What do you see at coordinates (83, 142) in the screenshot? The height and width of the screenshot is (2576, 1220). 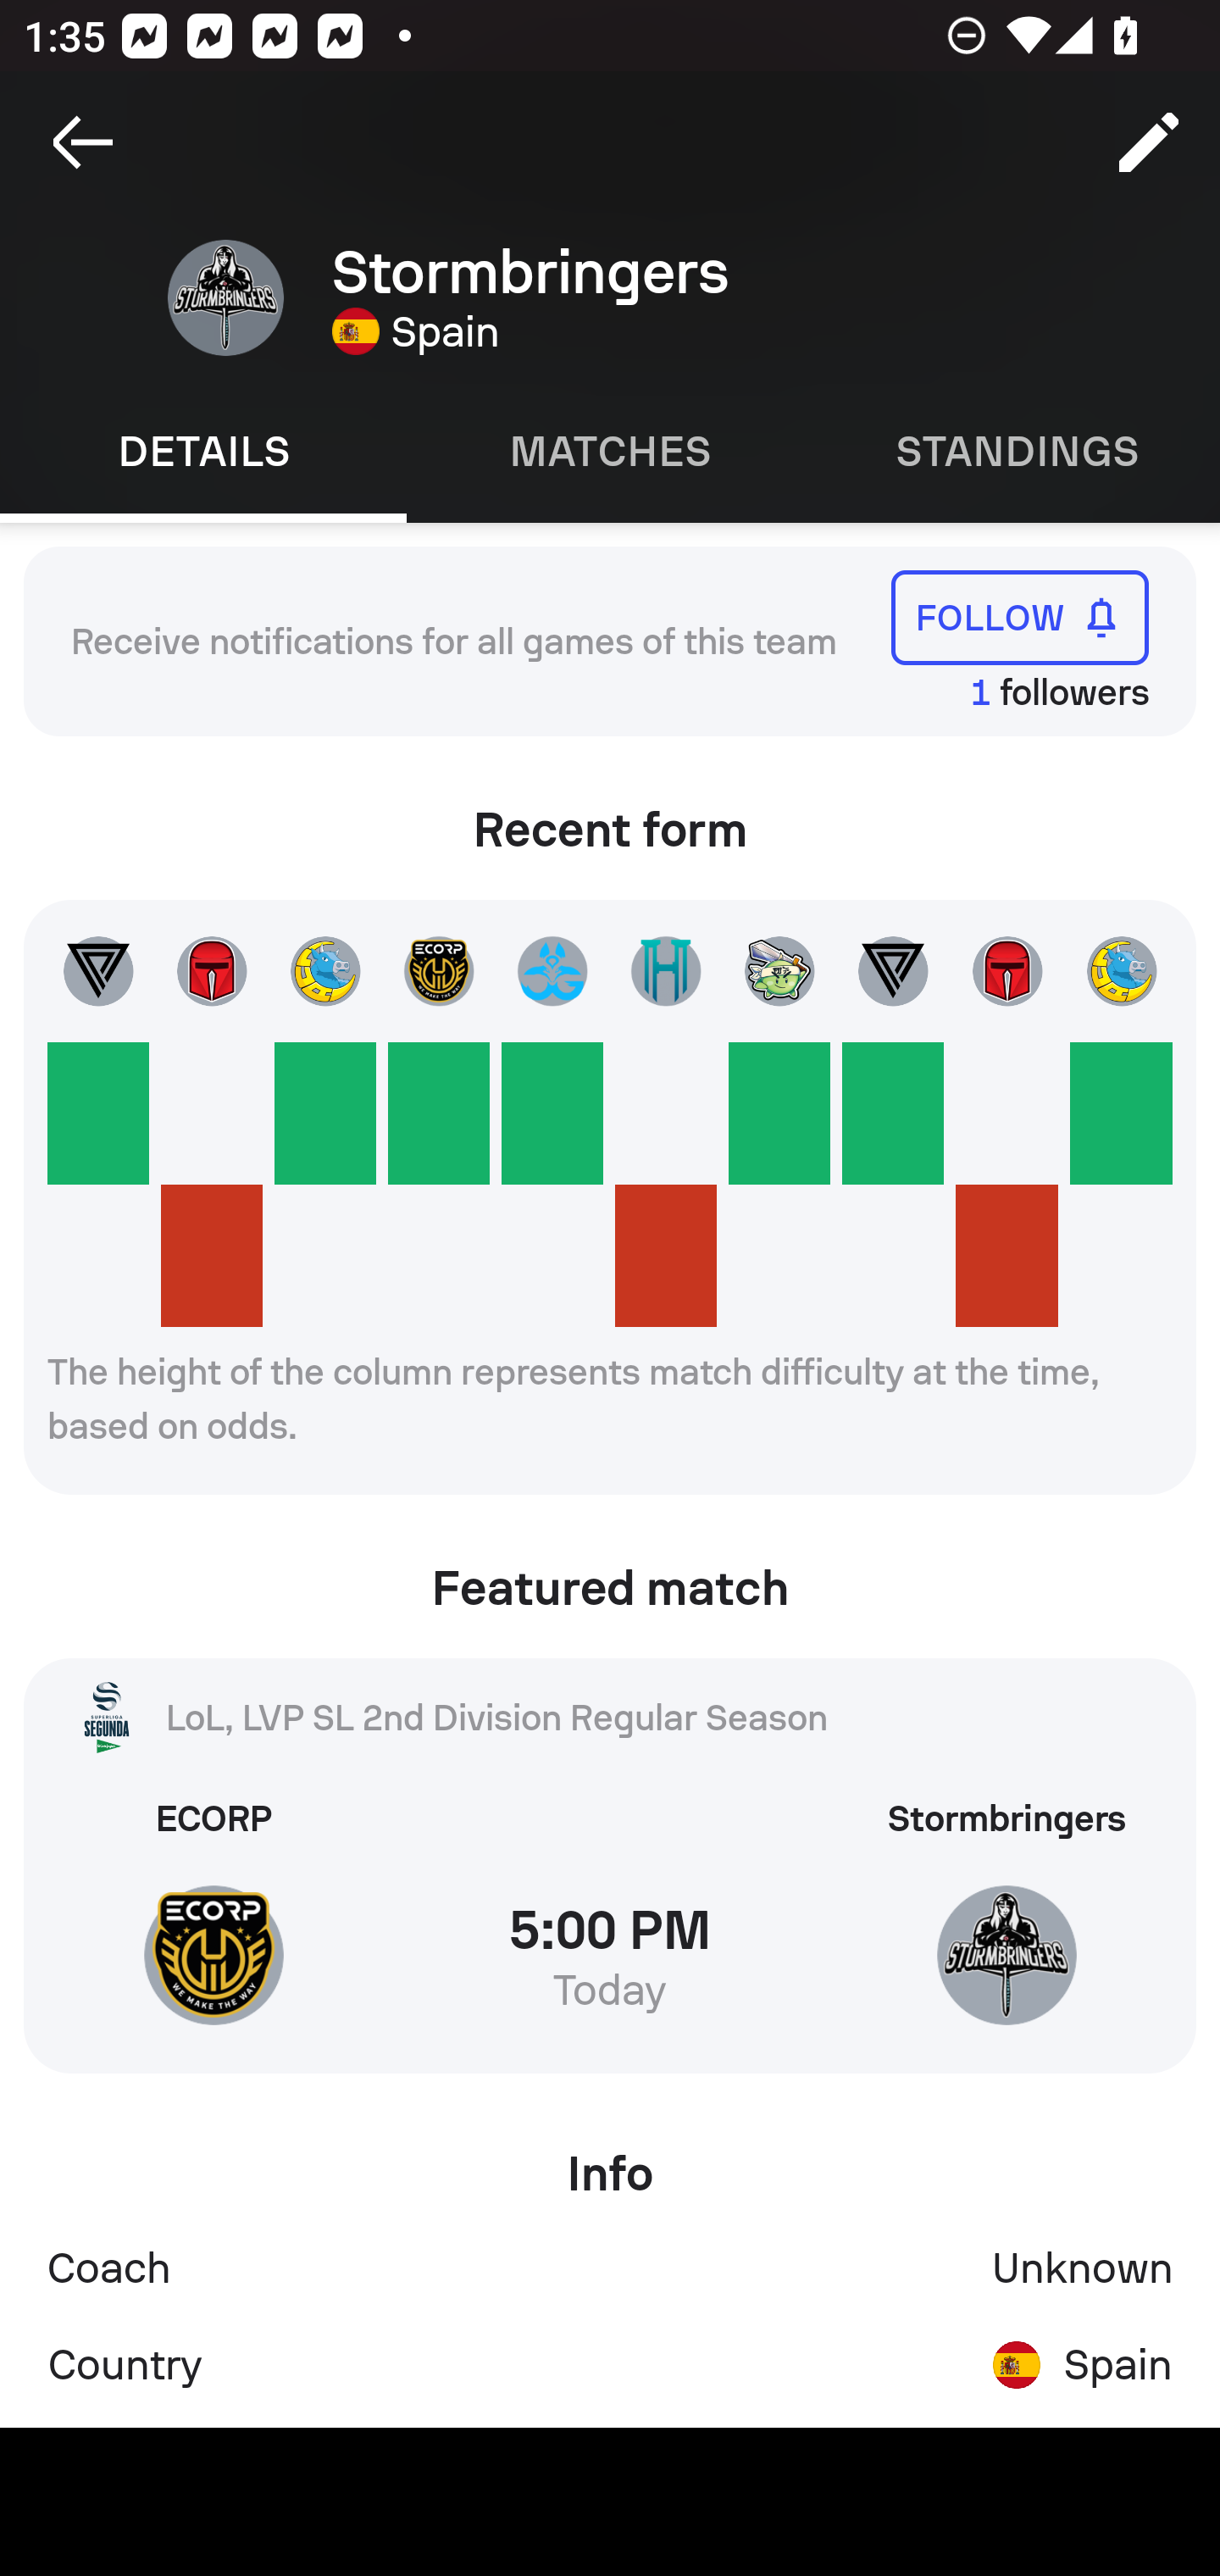 I see `Navigate up` at bounding box center [83, 142].